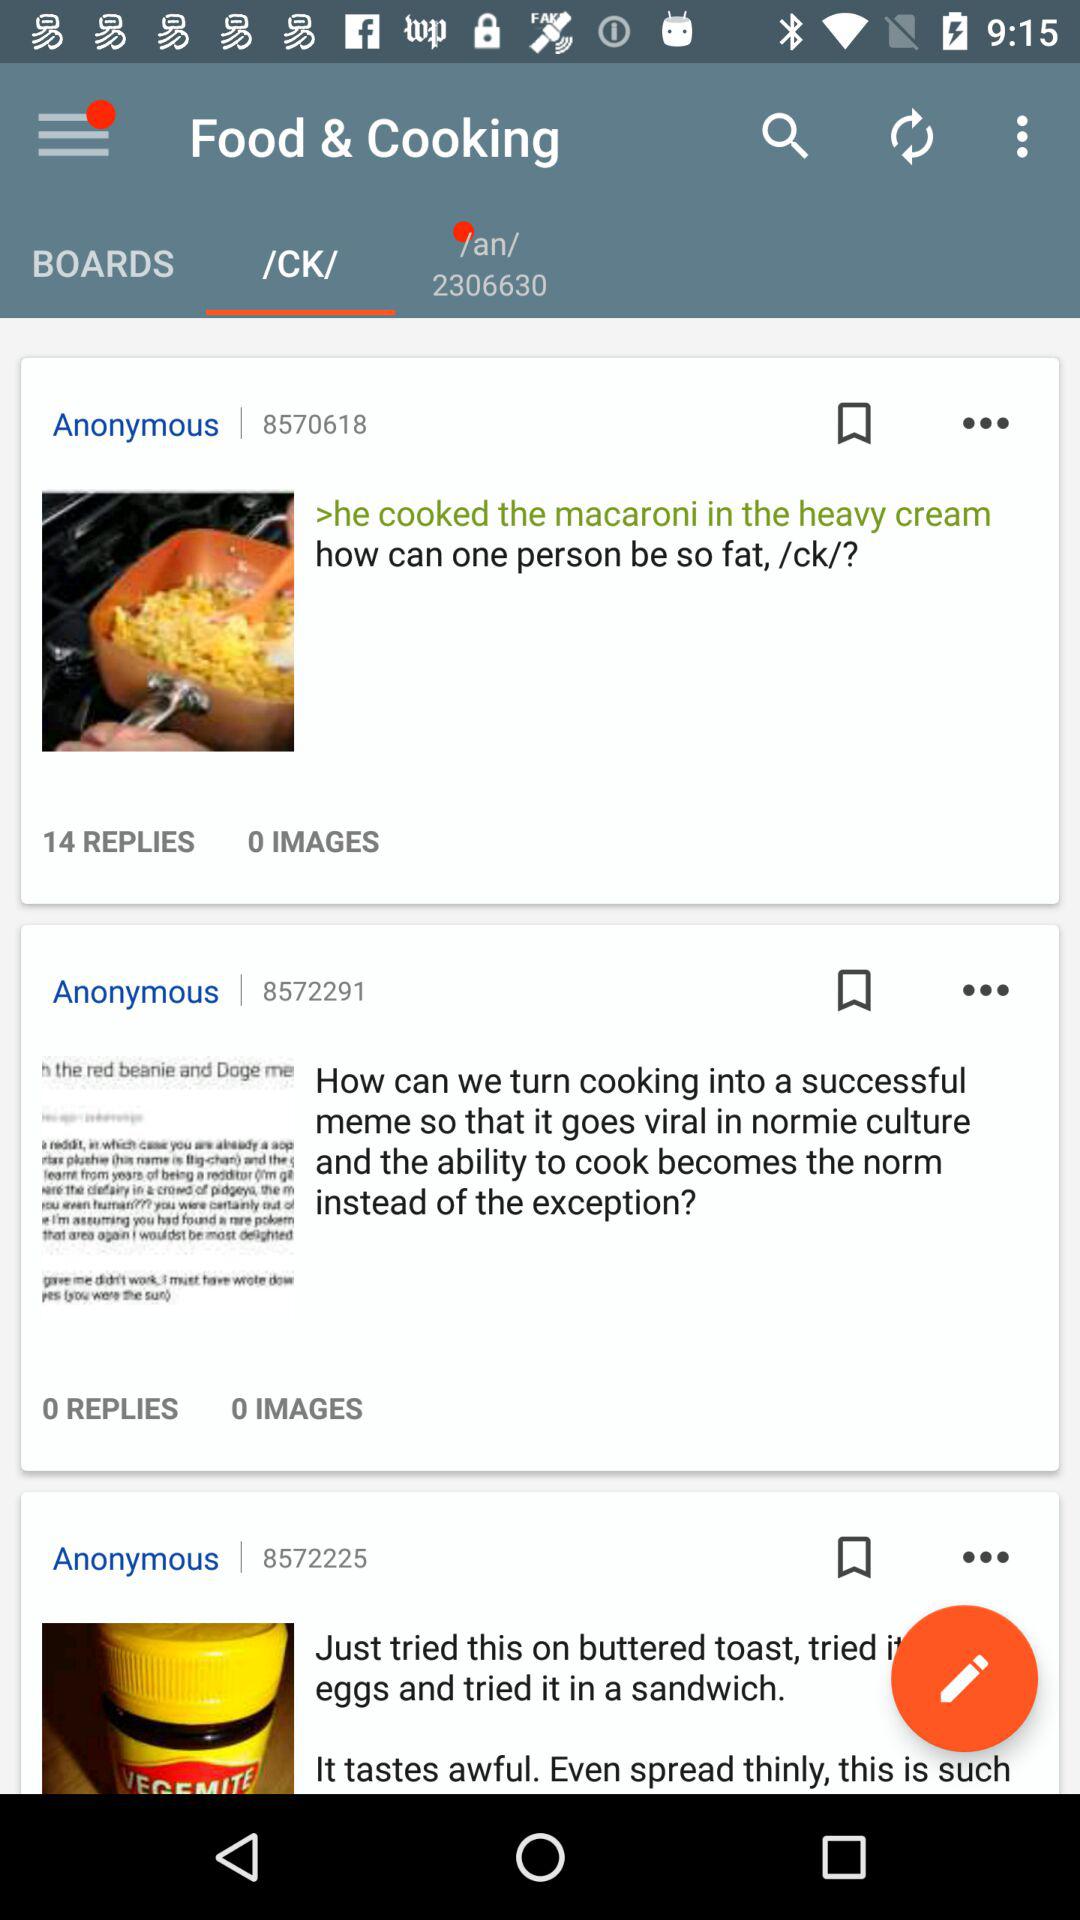  Describe the element at coordinates (162, 1187) in the screenshot. I see `advertisement` at that location.